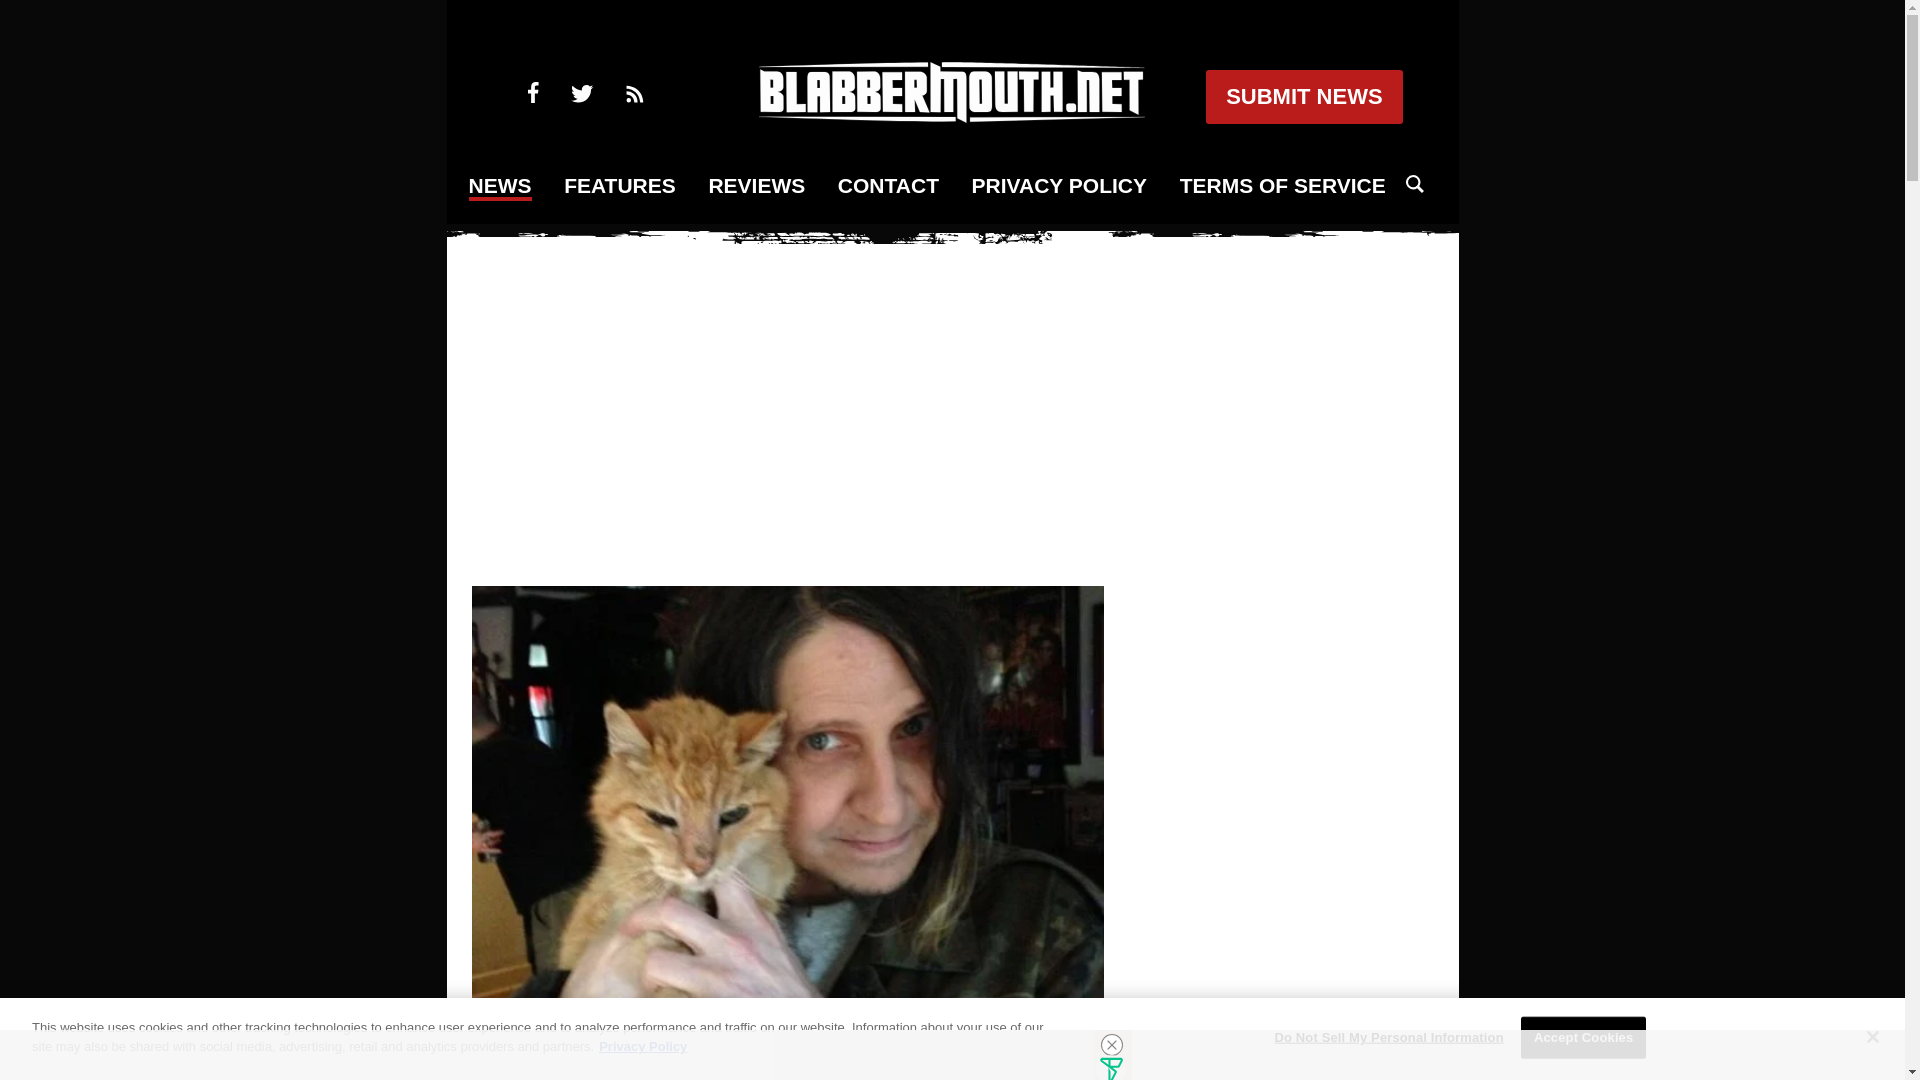 The image size is (1920, 1080). What do you see at coordinates (756, 186) in the screenshot?
I see `REVIEWS` at bounding box center [756, 186].